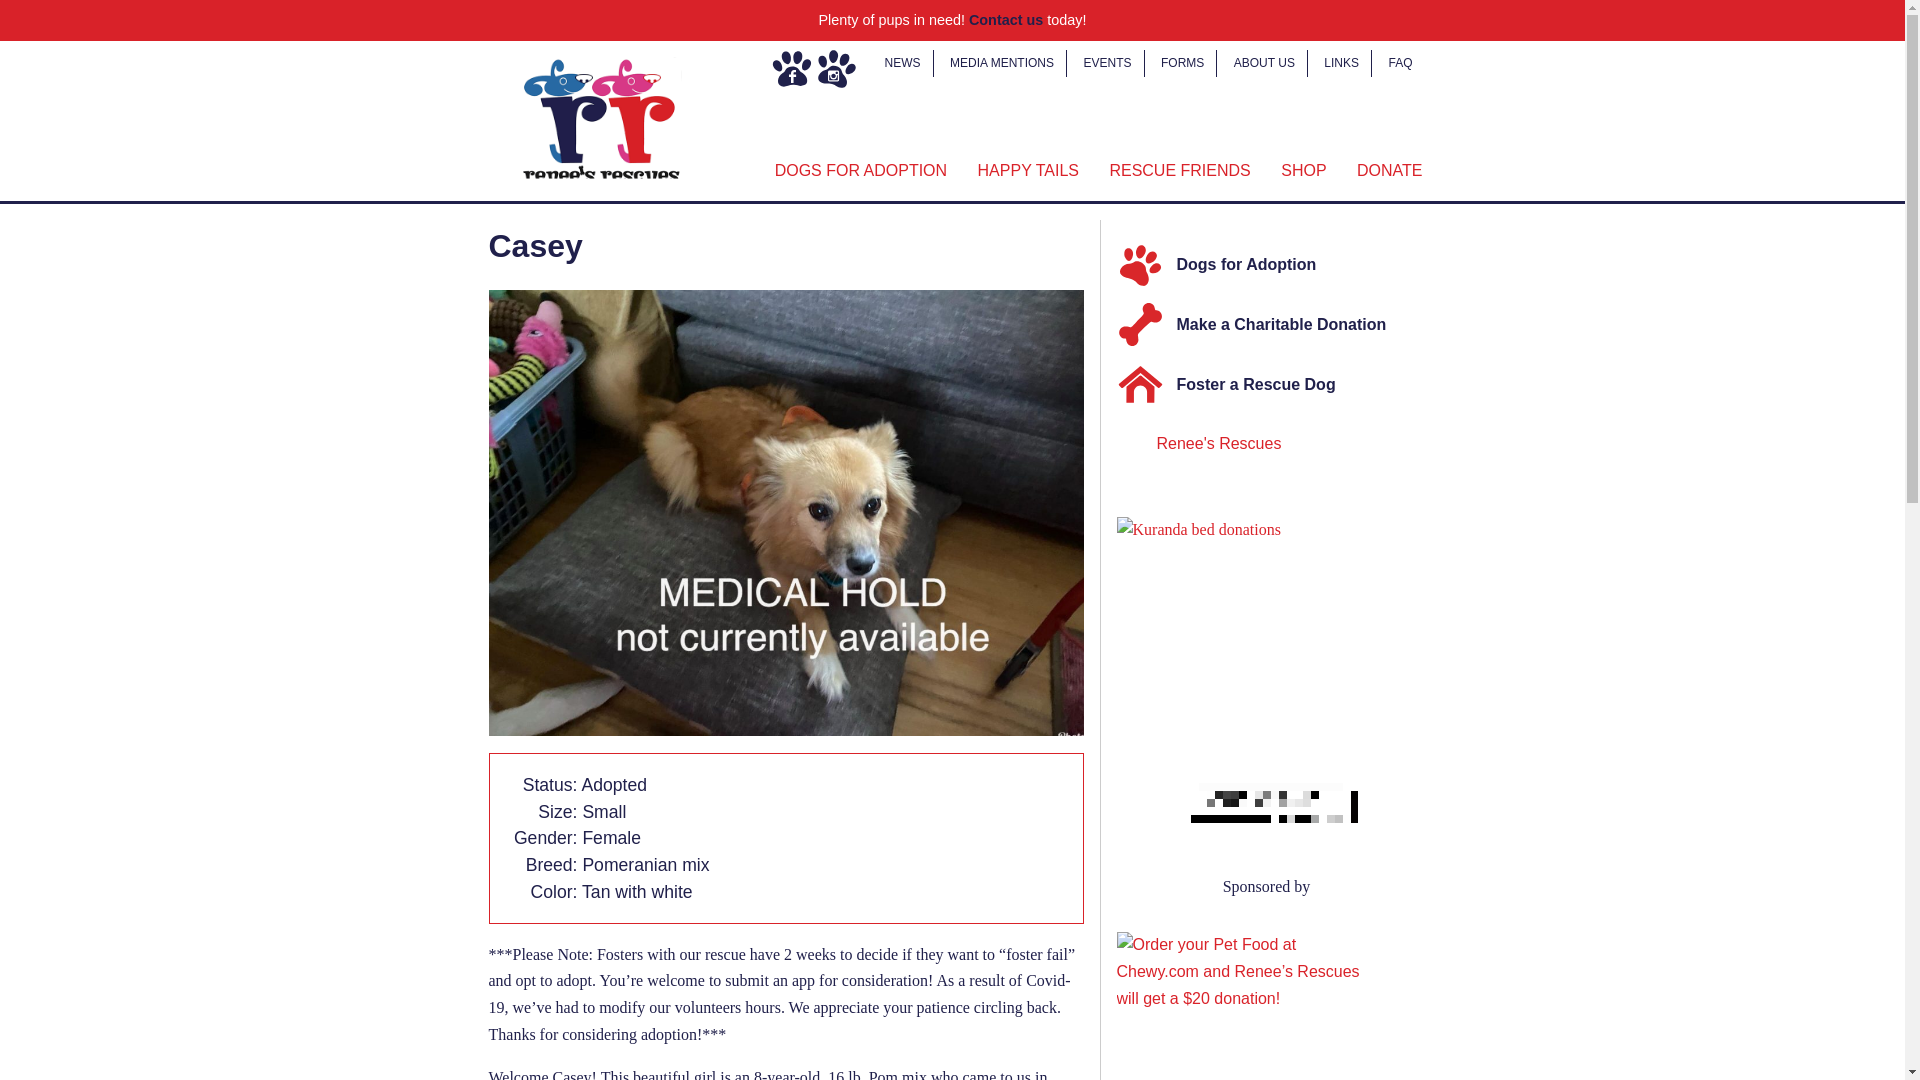  What do you see at coordinates (1002, 62) in the screenshot?
I see `MEDIA MENTIONS` at bounding box center [1002, 62].